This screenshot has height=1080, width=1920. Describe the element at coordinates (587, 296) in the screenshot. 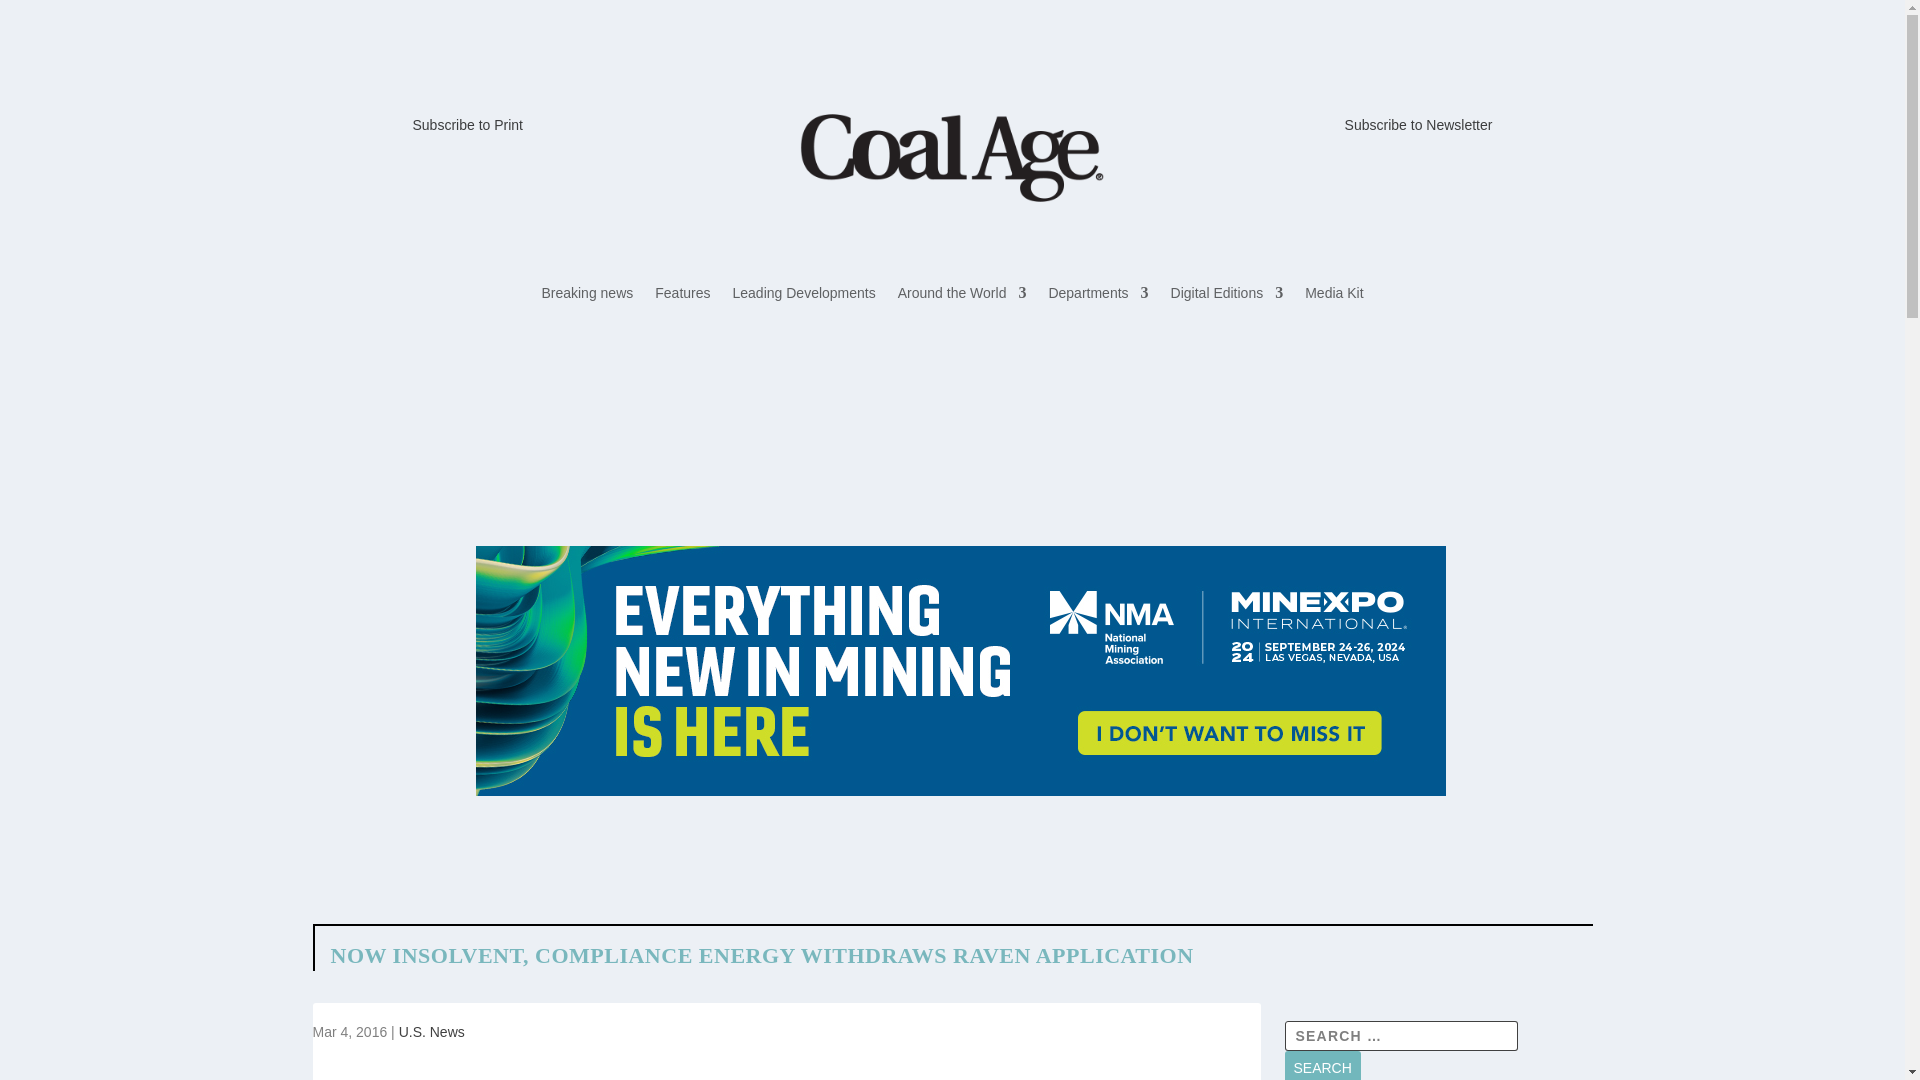

I see `Breaking news` at that location.